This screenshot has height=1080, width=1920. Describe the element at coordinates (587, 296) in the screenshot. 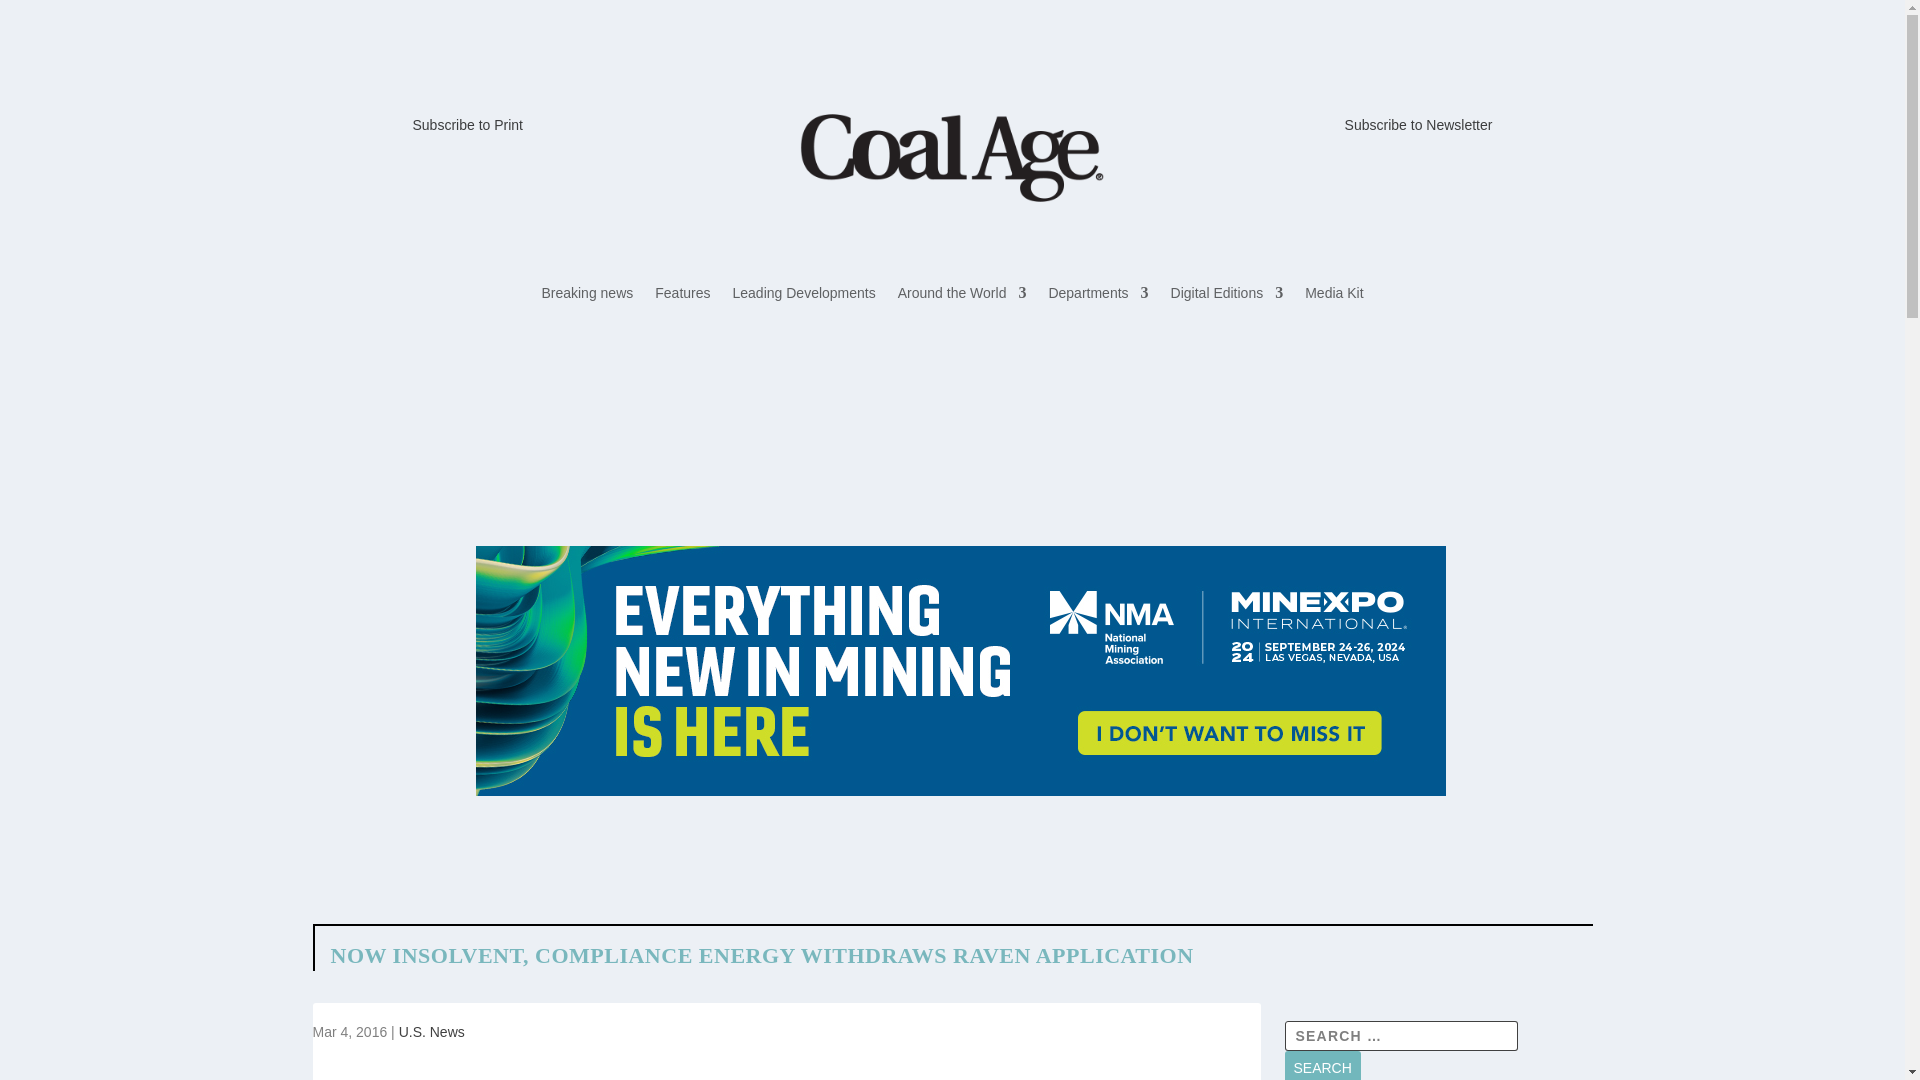

I see `Breaking news` at that location.